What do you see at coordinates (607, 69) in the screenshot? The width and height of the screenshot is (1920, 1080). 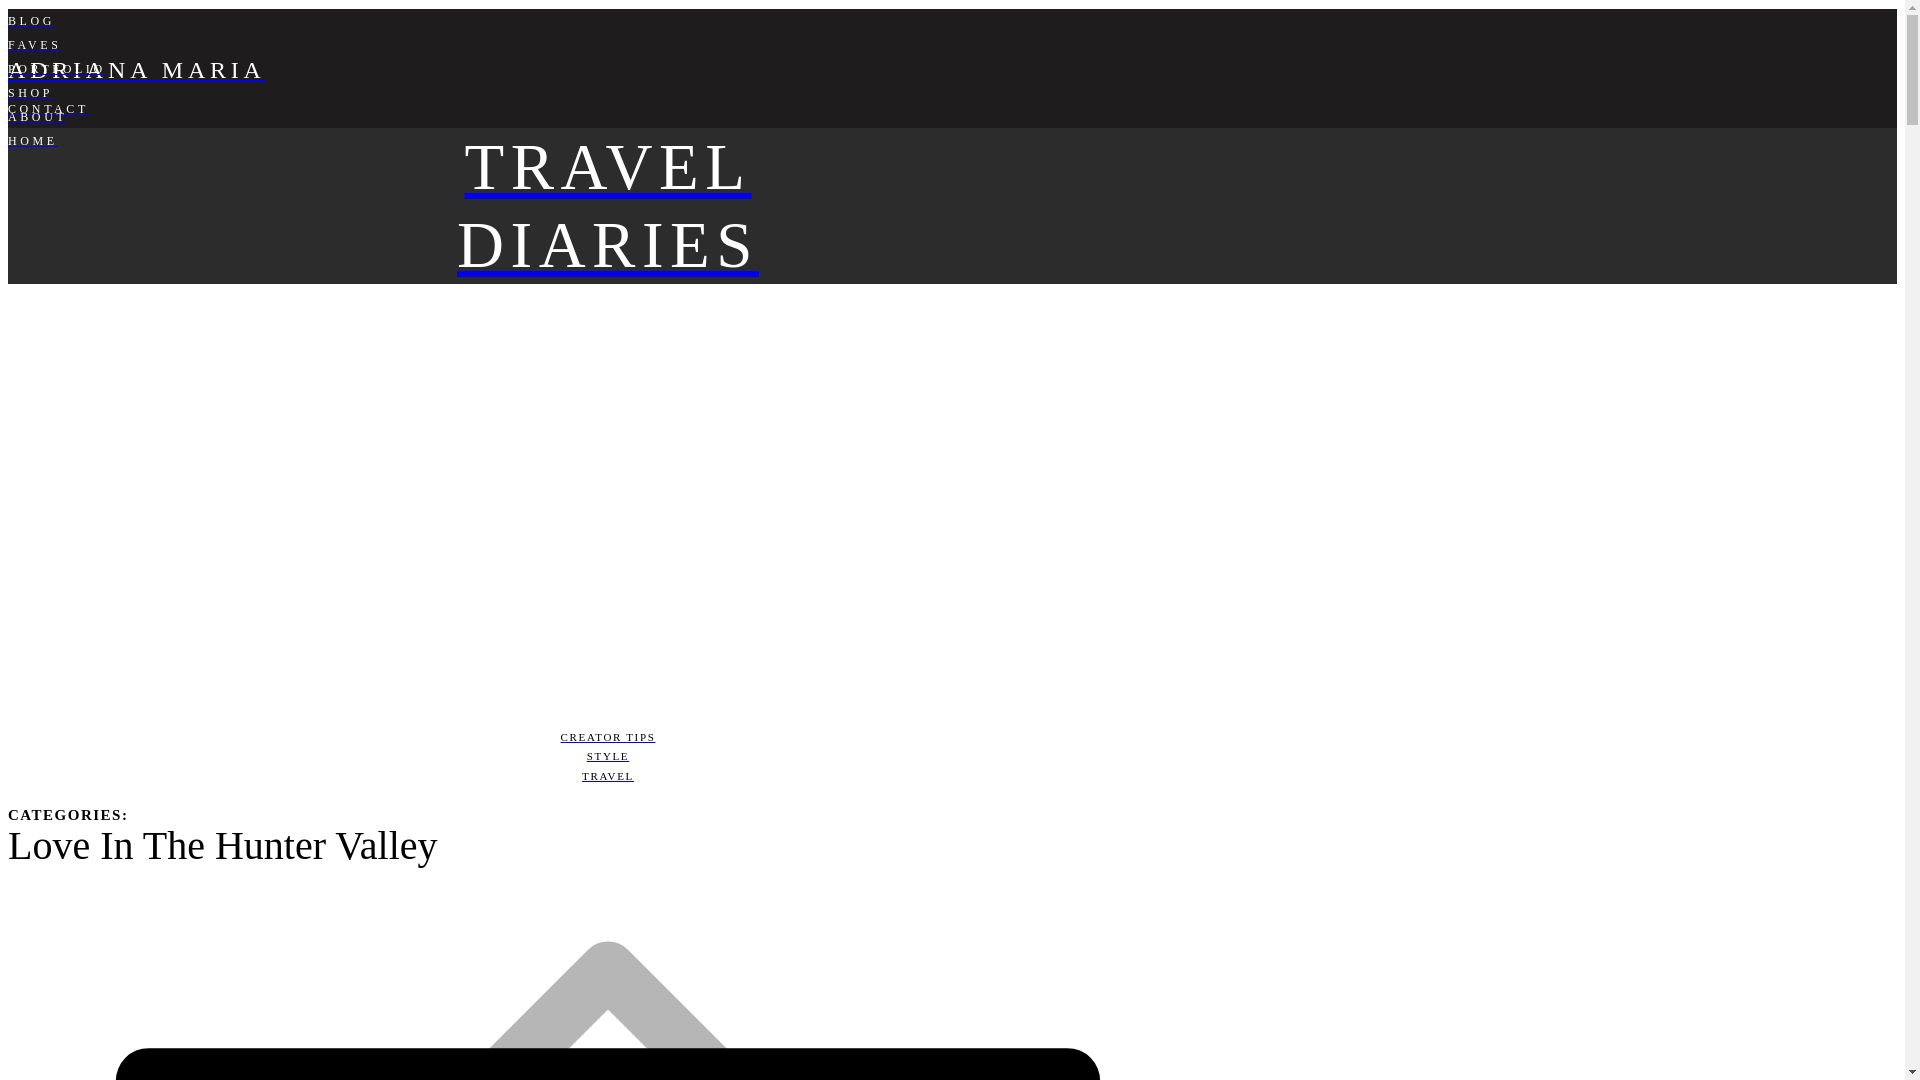 I see `PORTFOLIO` at bounding box center [607, 69].